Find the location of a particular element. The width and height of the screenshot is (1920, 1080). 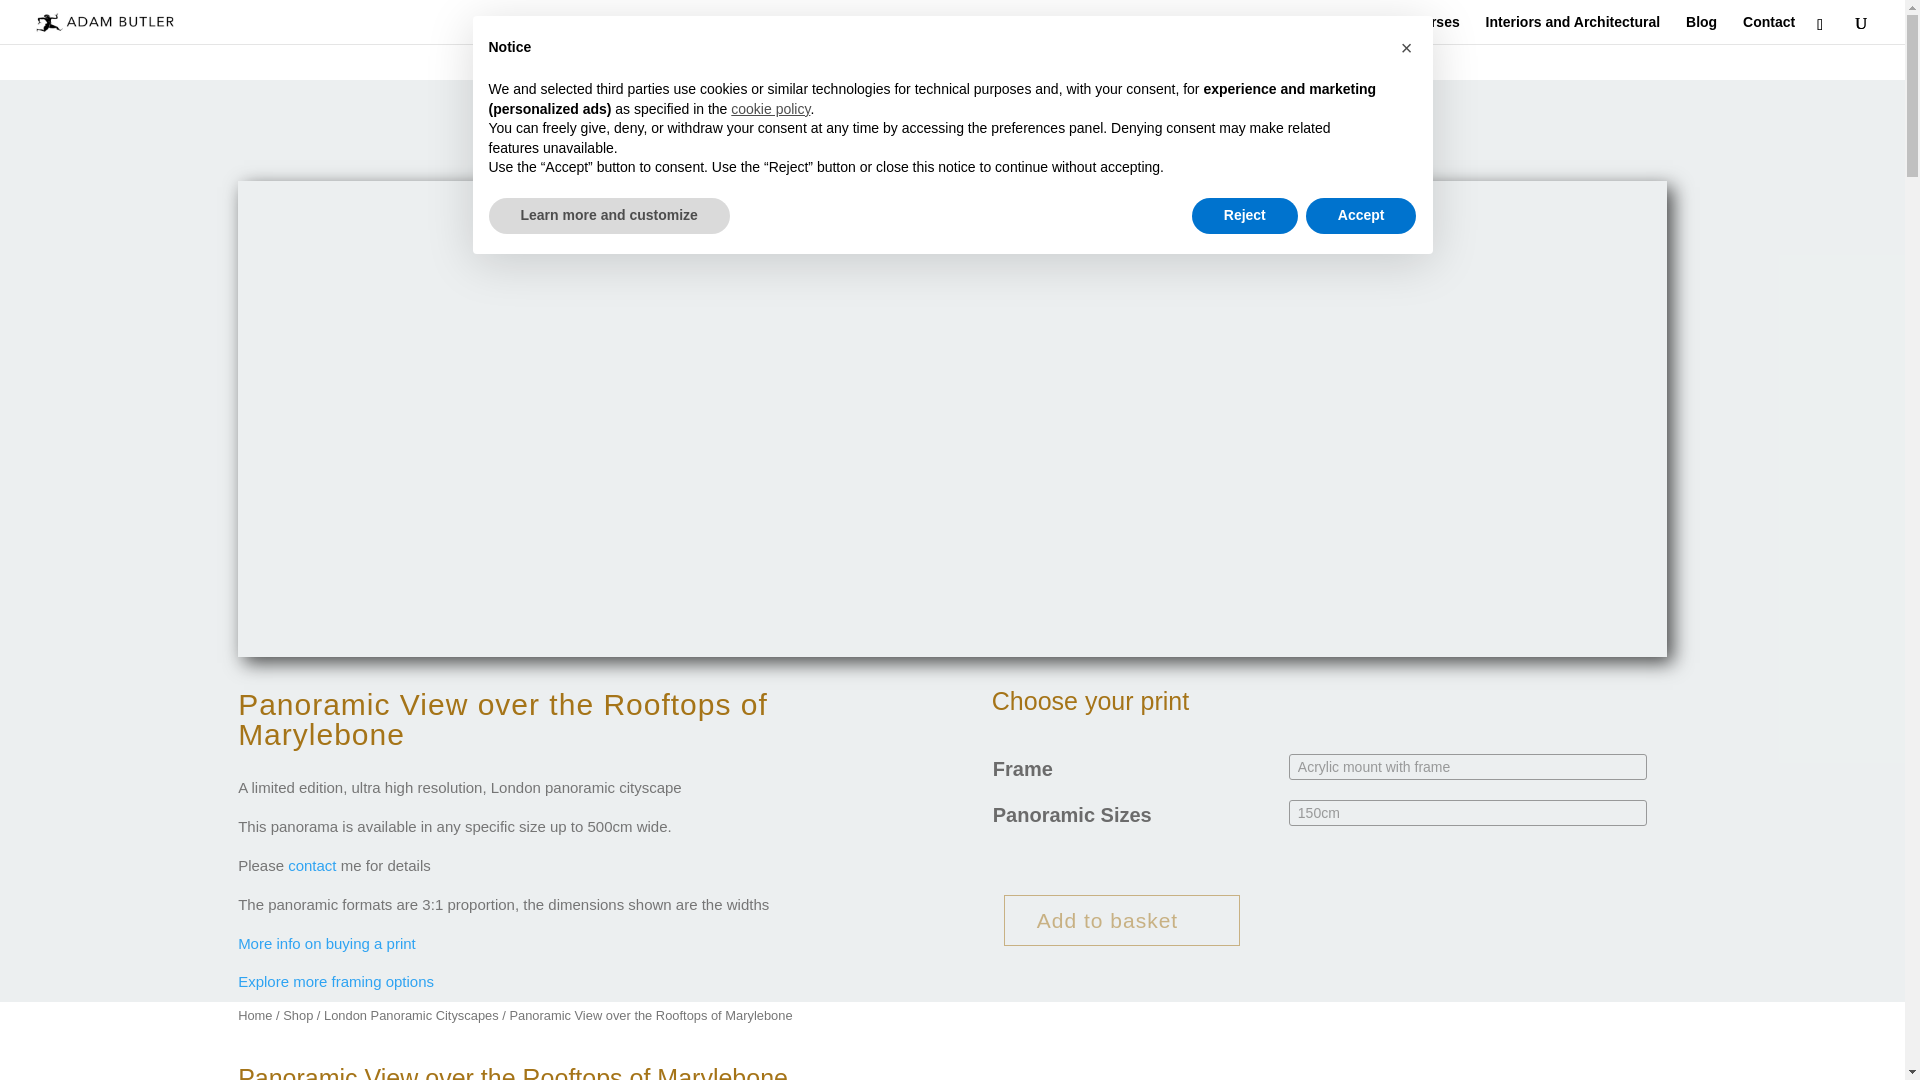

Buy Prints is located at coordinates (1342, 30).